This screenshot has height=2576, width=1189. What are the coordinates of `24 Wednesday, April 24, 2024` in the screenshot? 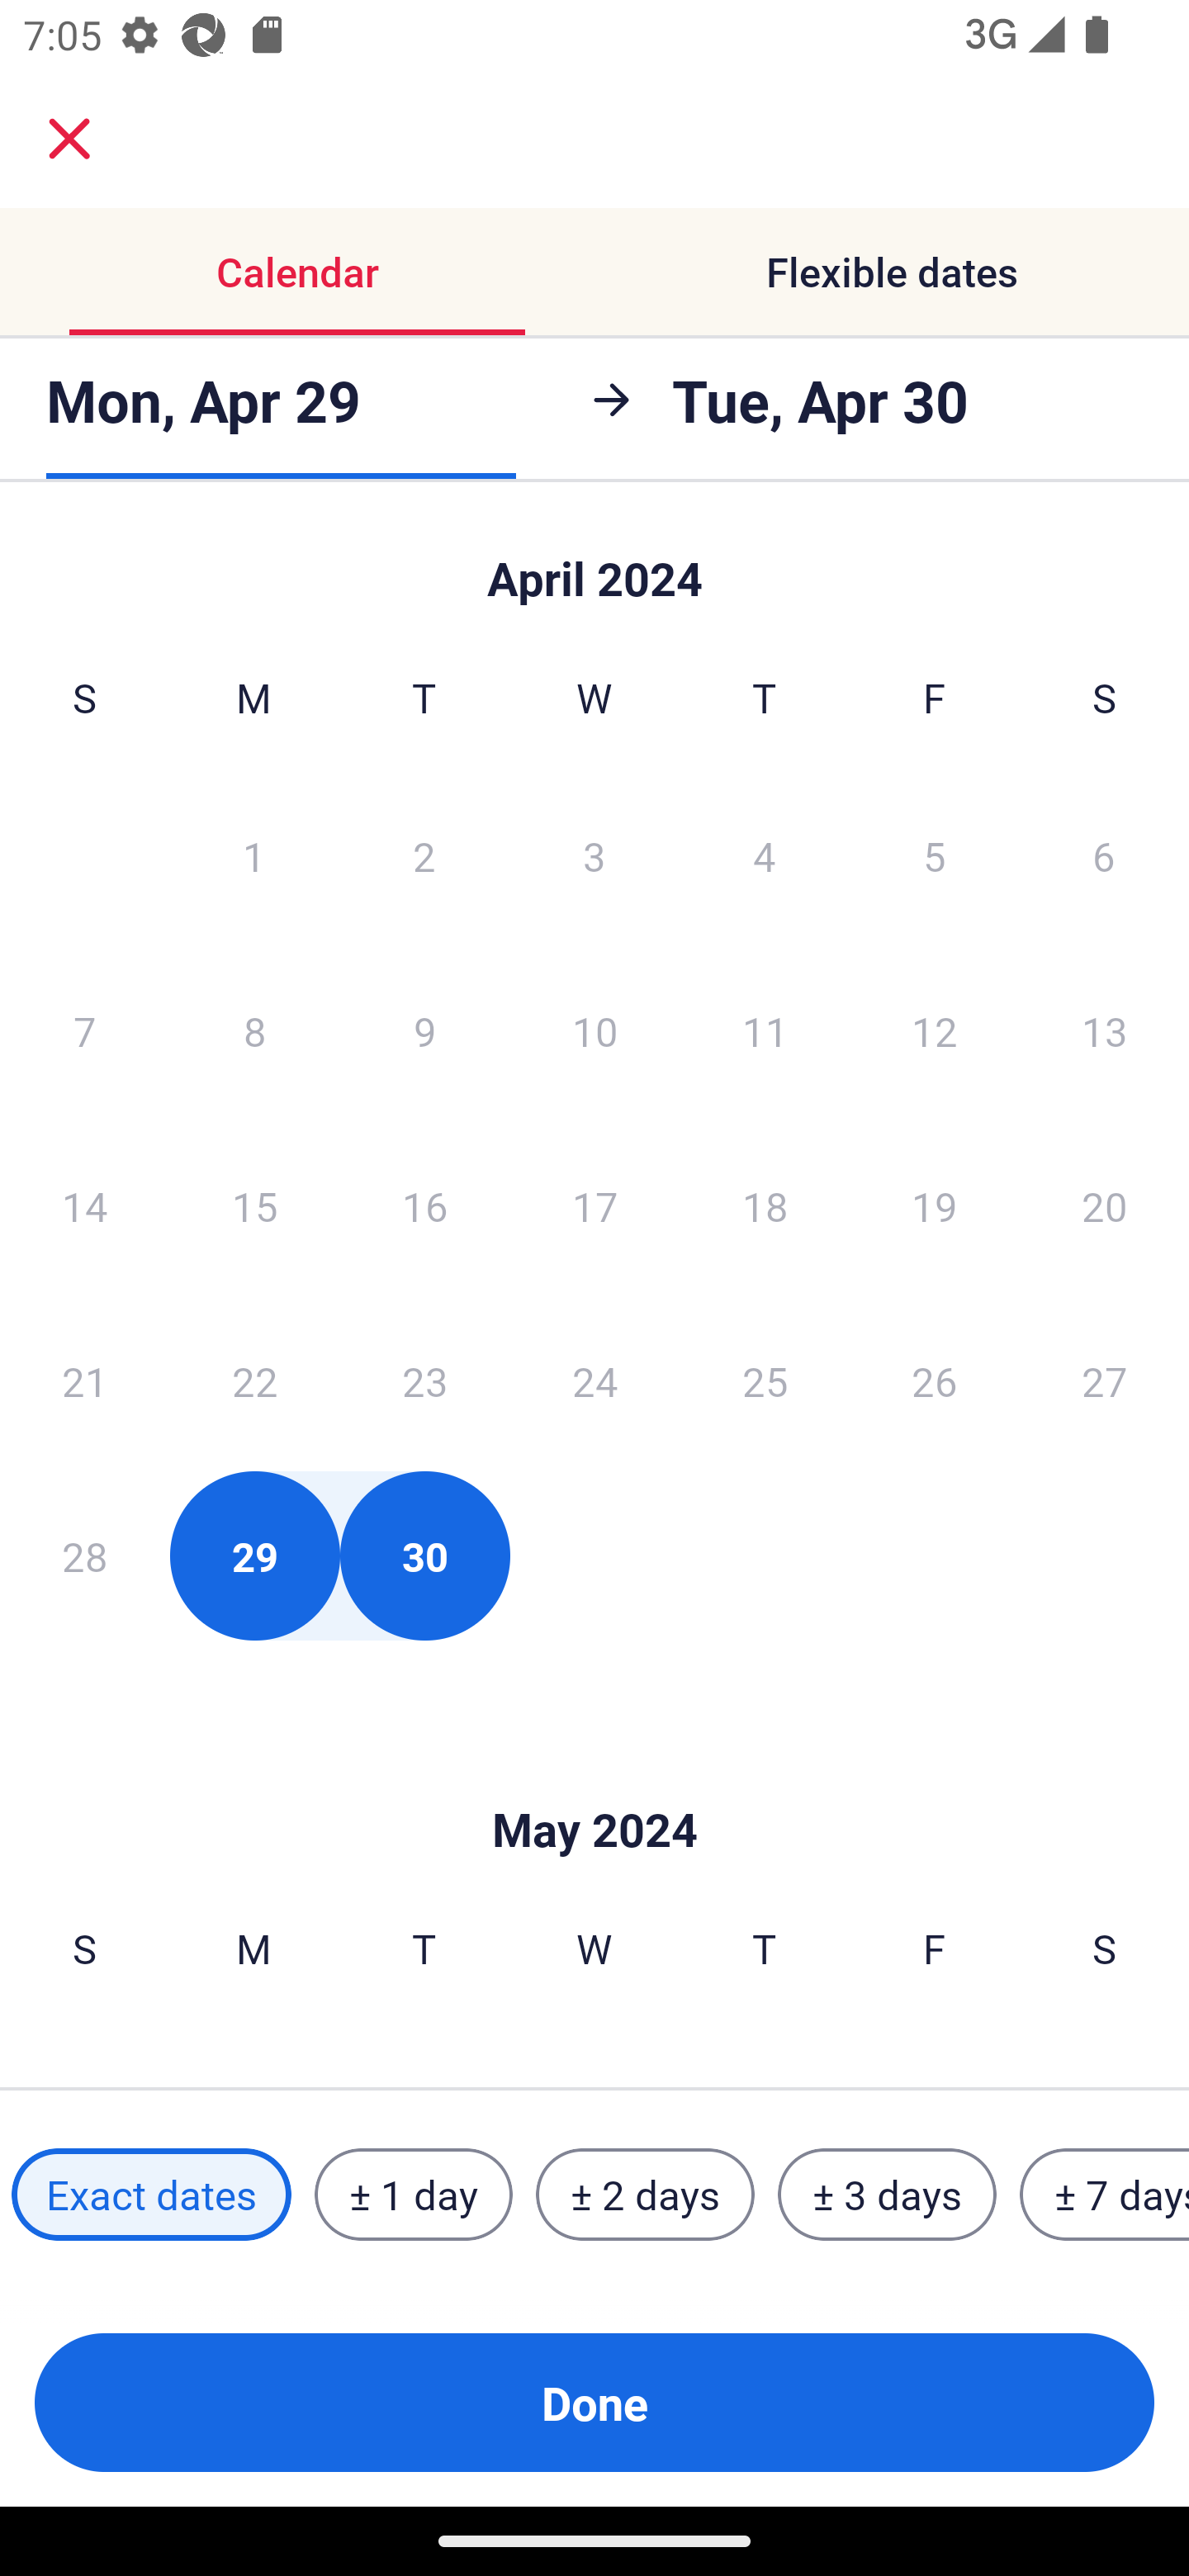 It's located at (594, 1380).